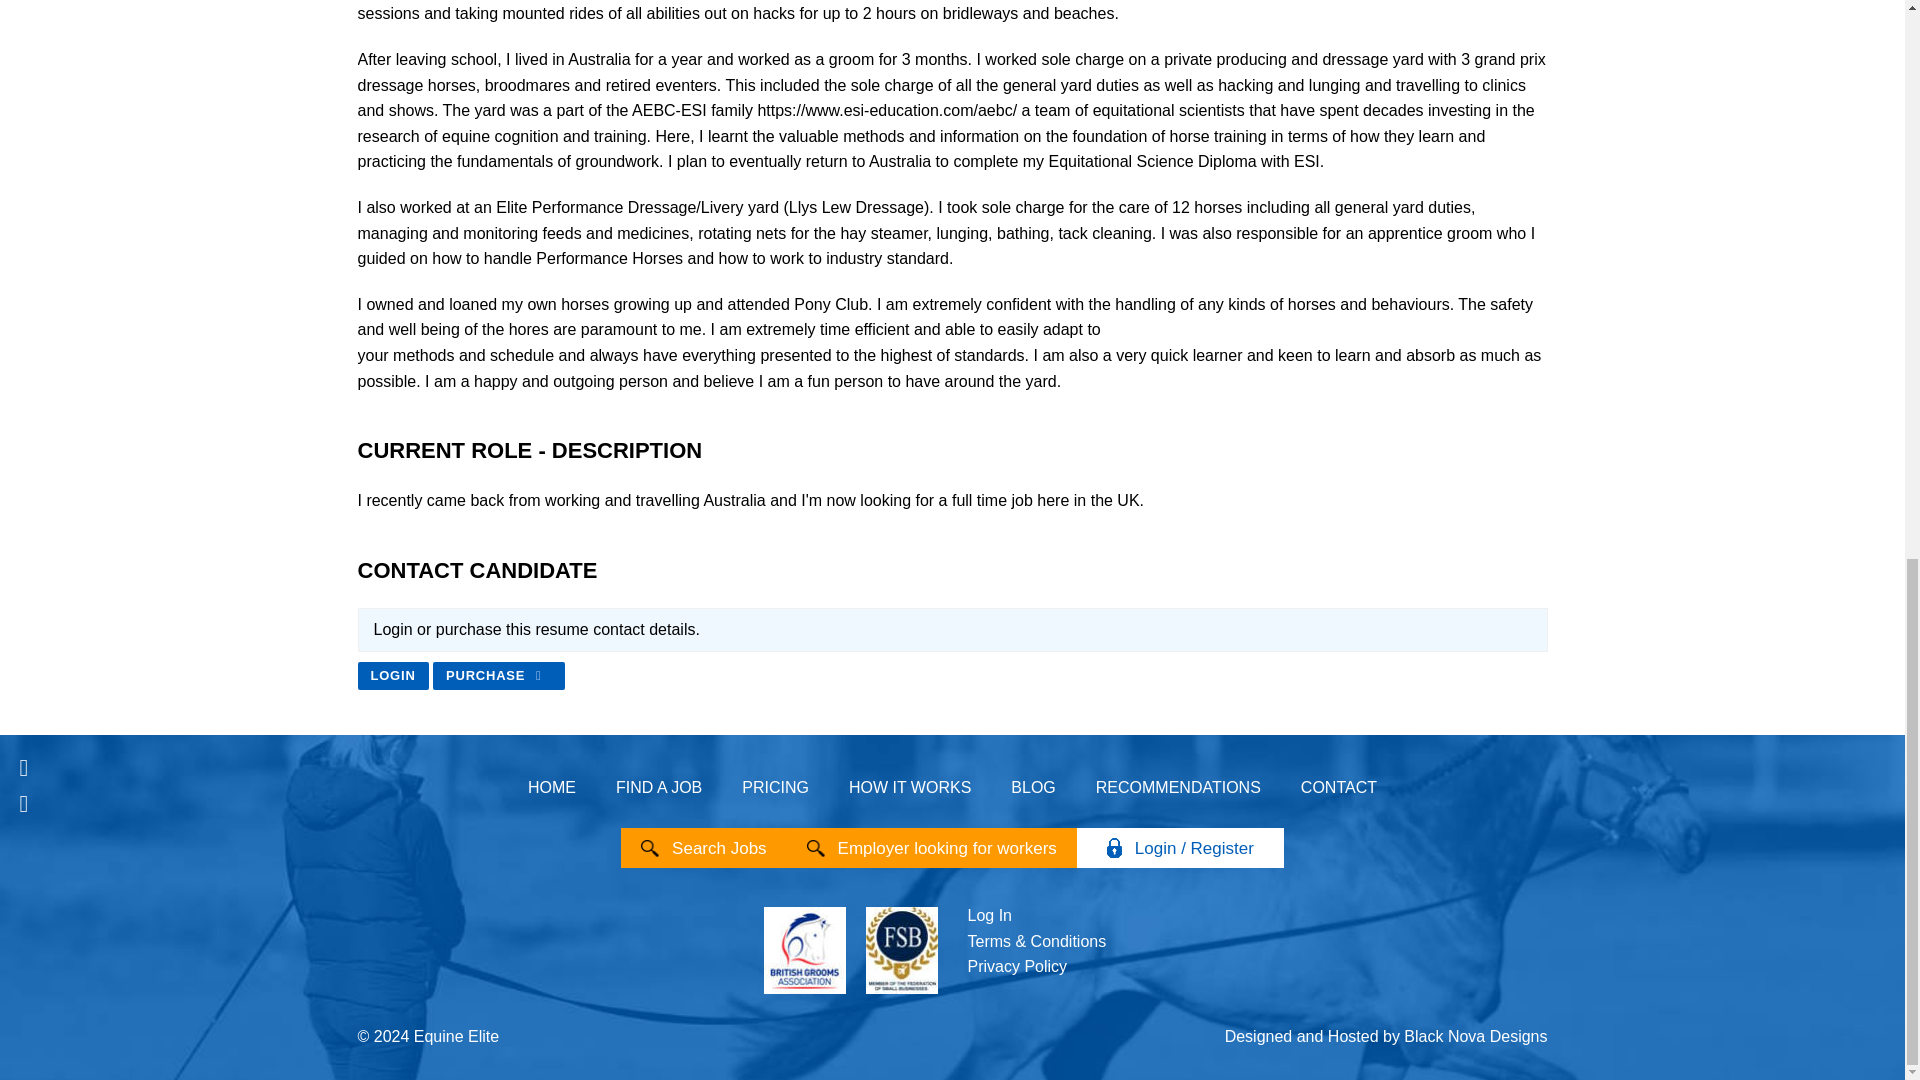 The image size is (1920, 1080). Describe the element at coordinates (552, 786) in the screenshot. I see `HOME` at that location.